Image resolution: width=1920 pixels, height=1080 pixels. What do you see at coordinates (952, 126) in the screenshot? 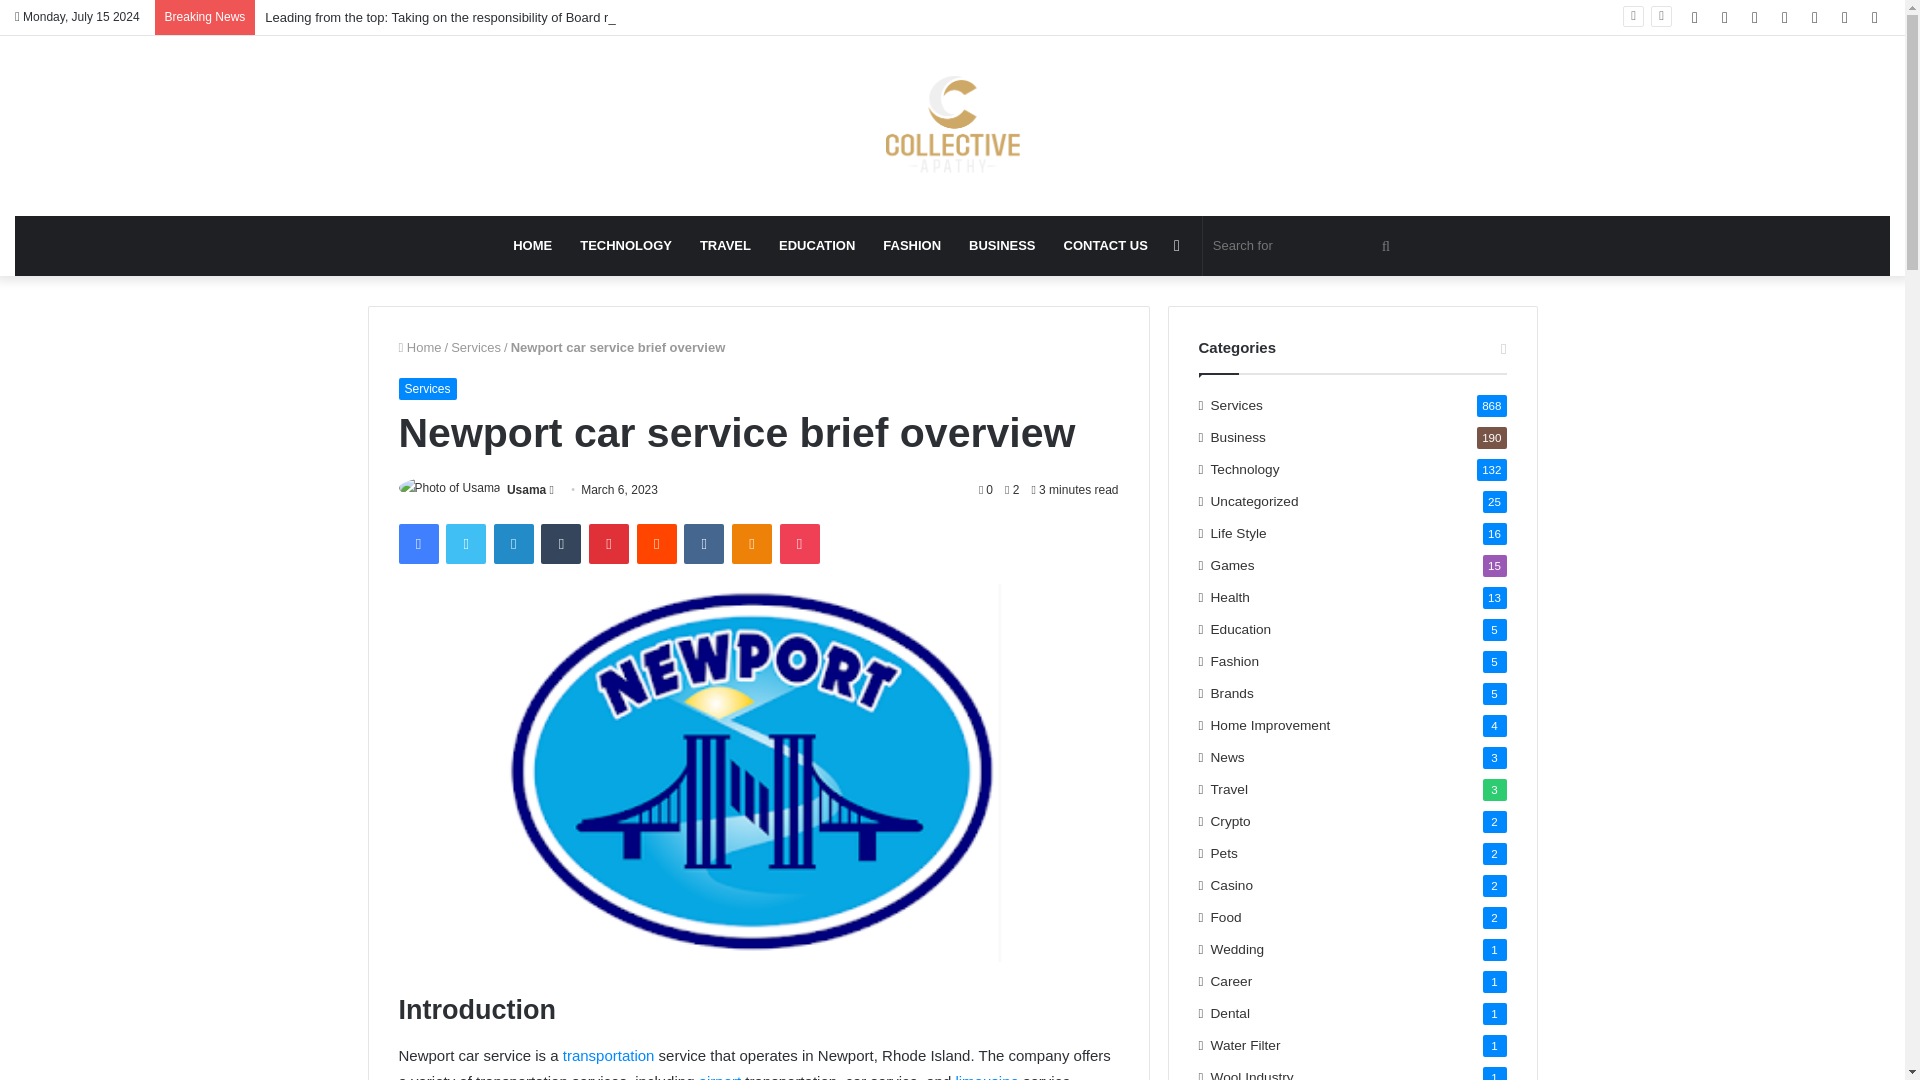
I see `collective apathy` at bounding box center [952, 126].